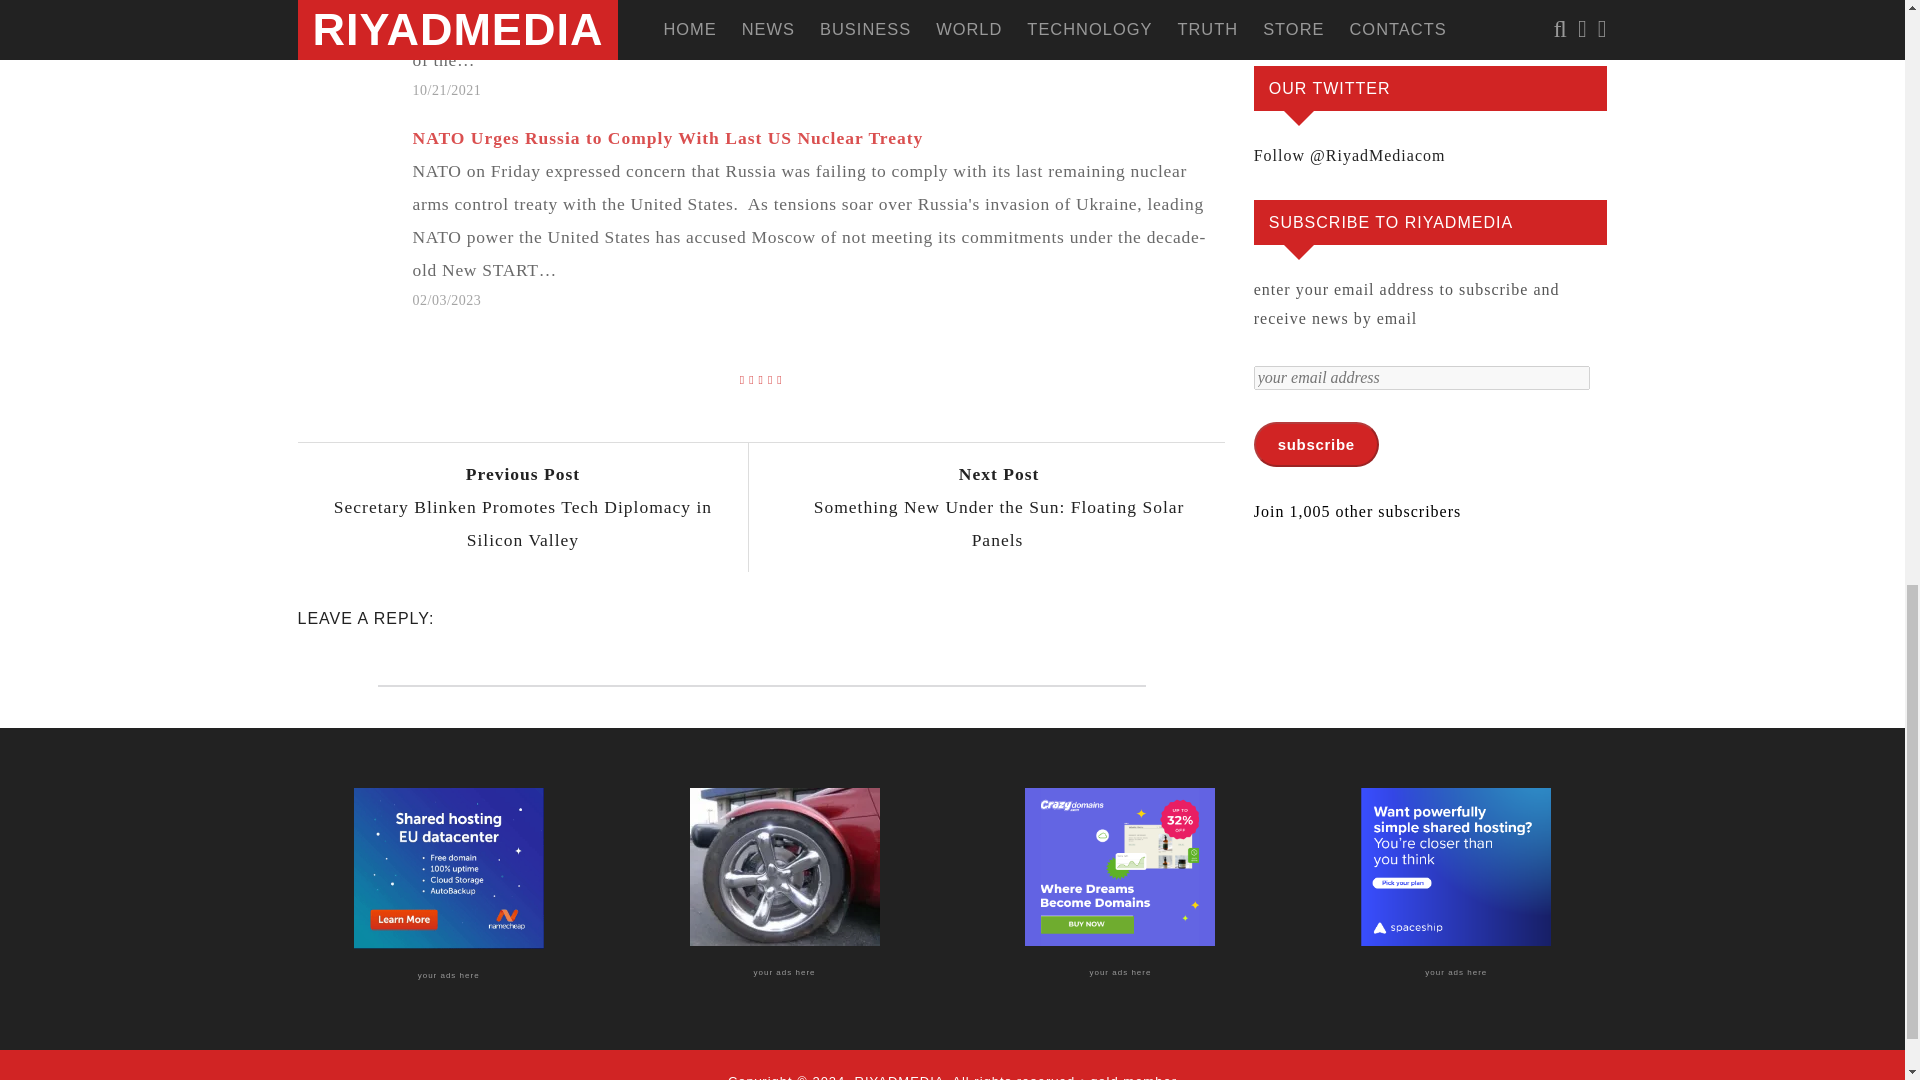 The width and height of the screenshot is (1920, 1080). I want to click on NATO Urges Russia to Comply With Last US Nuclear Treaty, so click(668, 138).